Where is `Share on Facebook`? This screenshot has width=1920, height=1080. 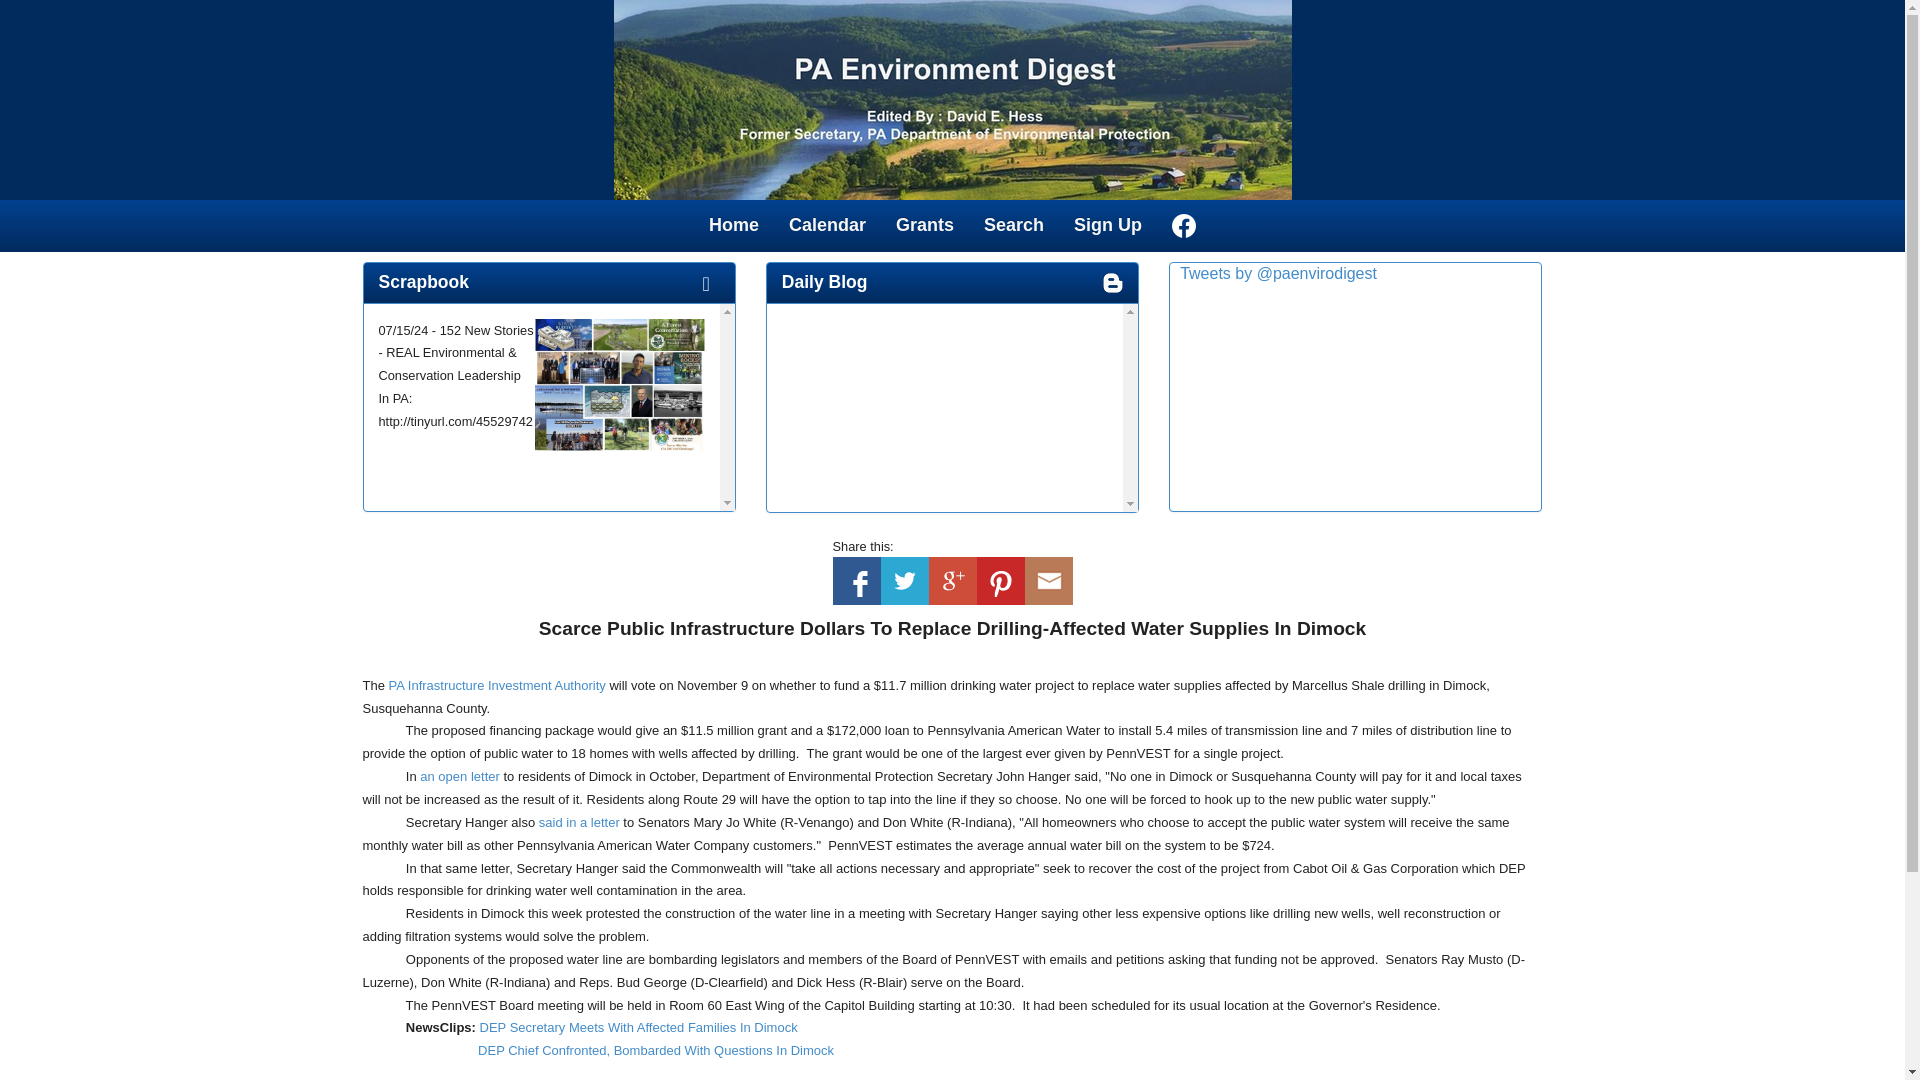
Share on Facebook is located at coordinates (855, 580).